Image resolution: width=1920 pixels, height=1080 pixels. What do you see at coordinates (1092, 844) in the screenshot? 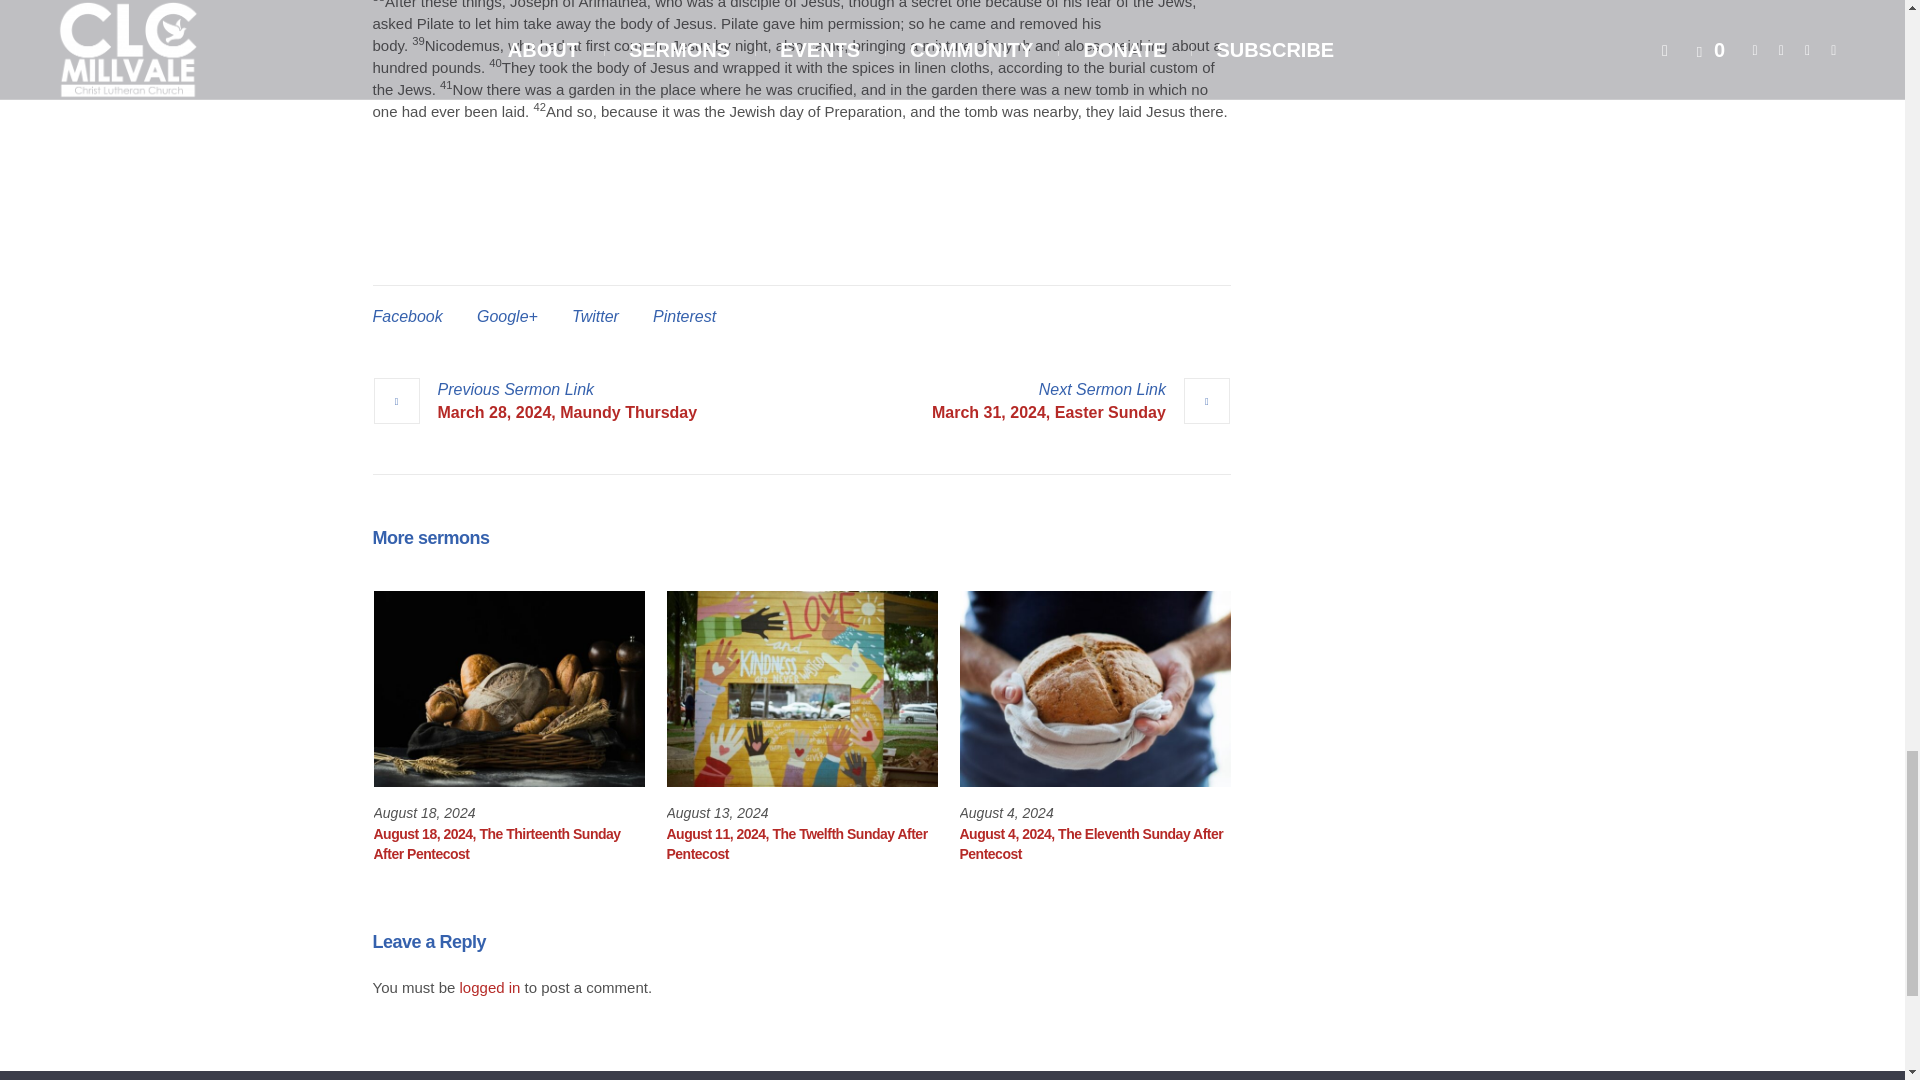
I see `August 4, 2024, The Eleventh Sunday After Pentecost` at bounding box center [1092, 844].